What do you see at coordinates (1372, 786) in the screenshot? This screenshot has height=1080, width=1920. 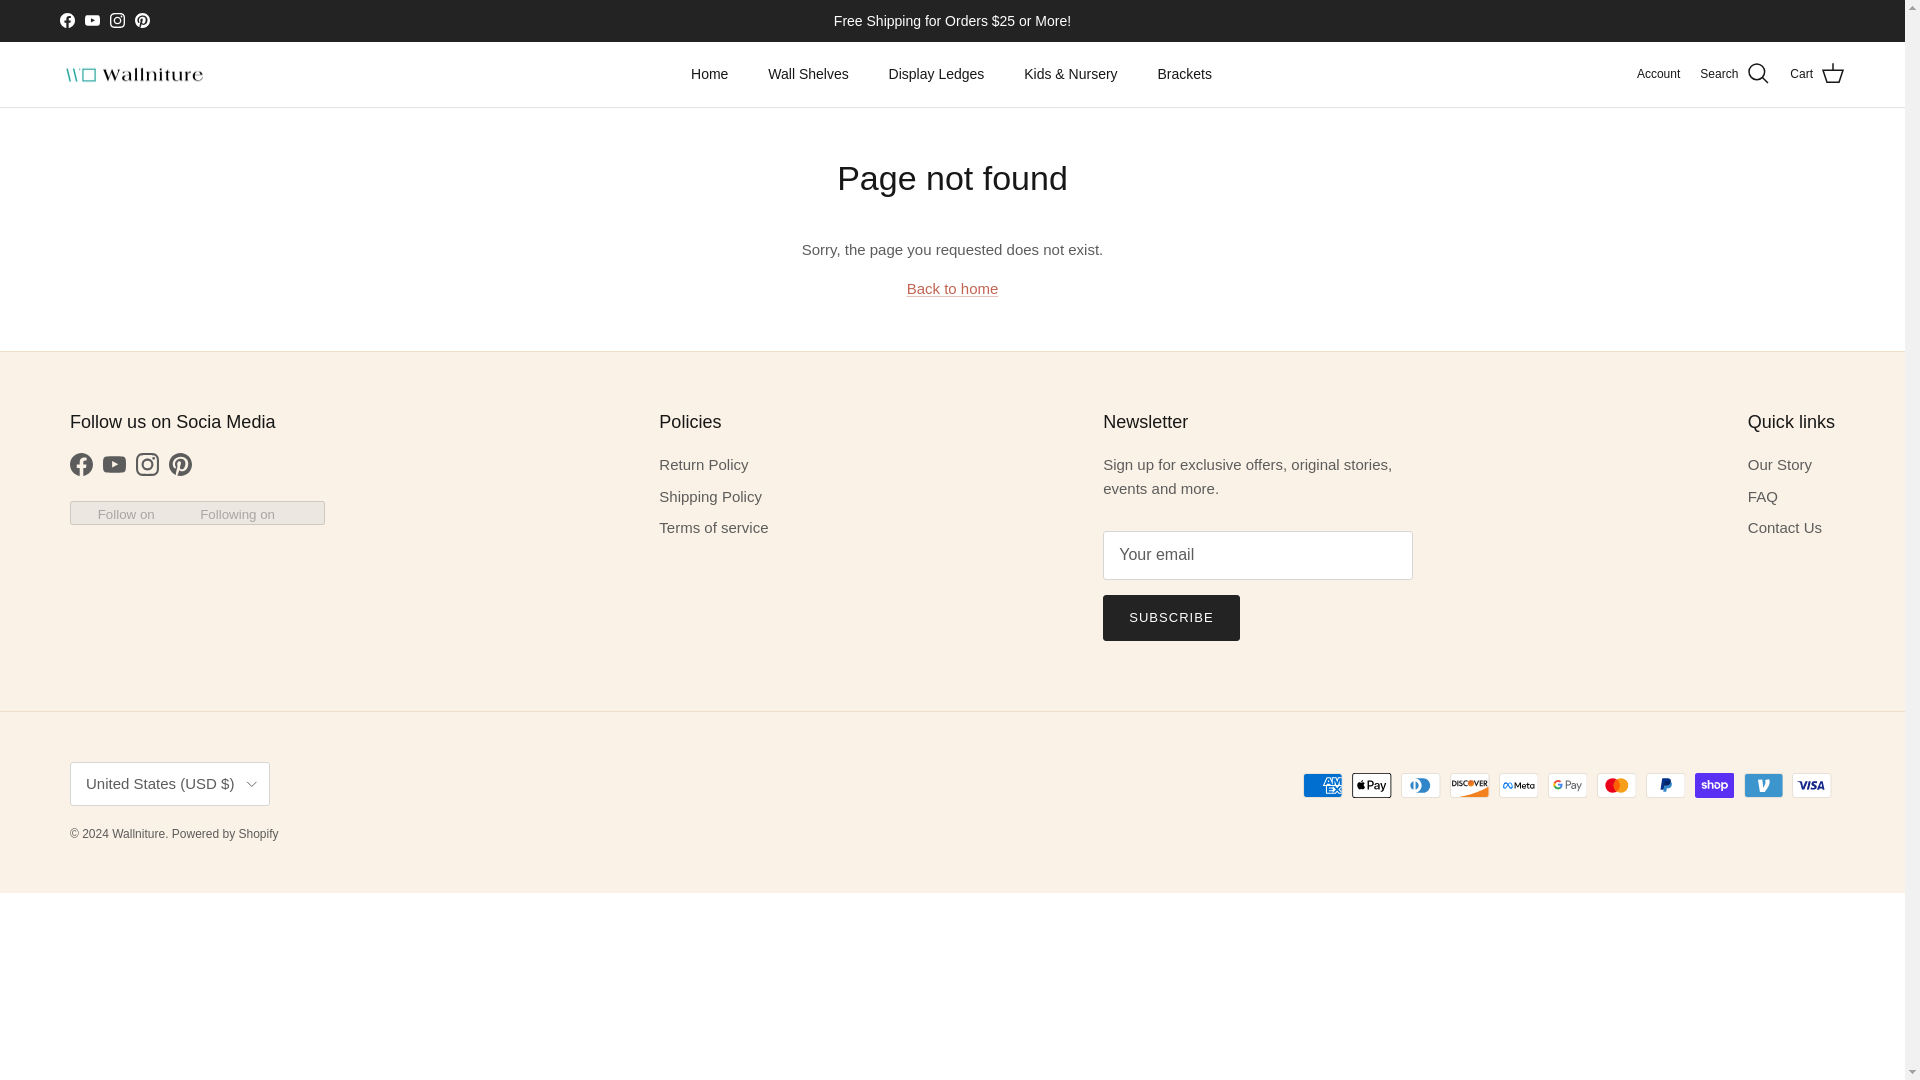 I see `Apple Pay` at bounding box center [1372, 786].